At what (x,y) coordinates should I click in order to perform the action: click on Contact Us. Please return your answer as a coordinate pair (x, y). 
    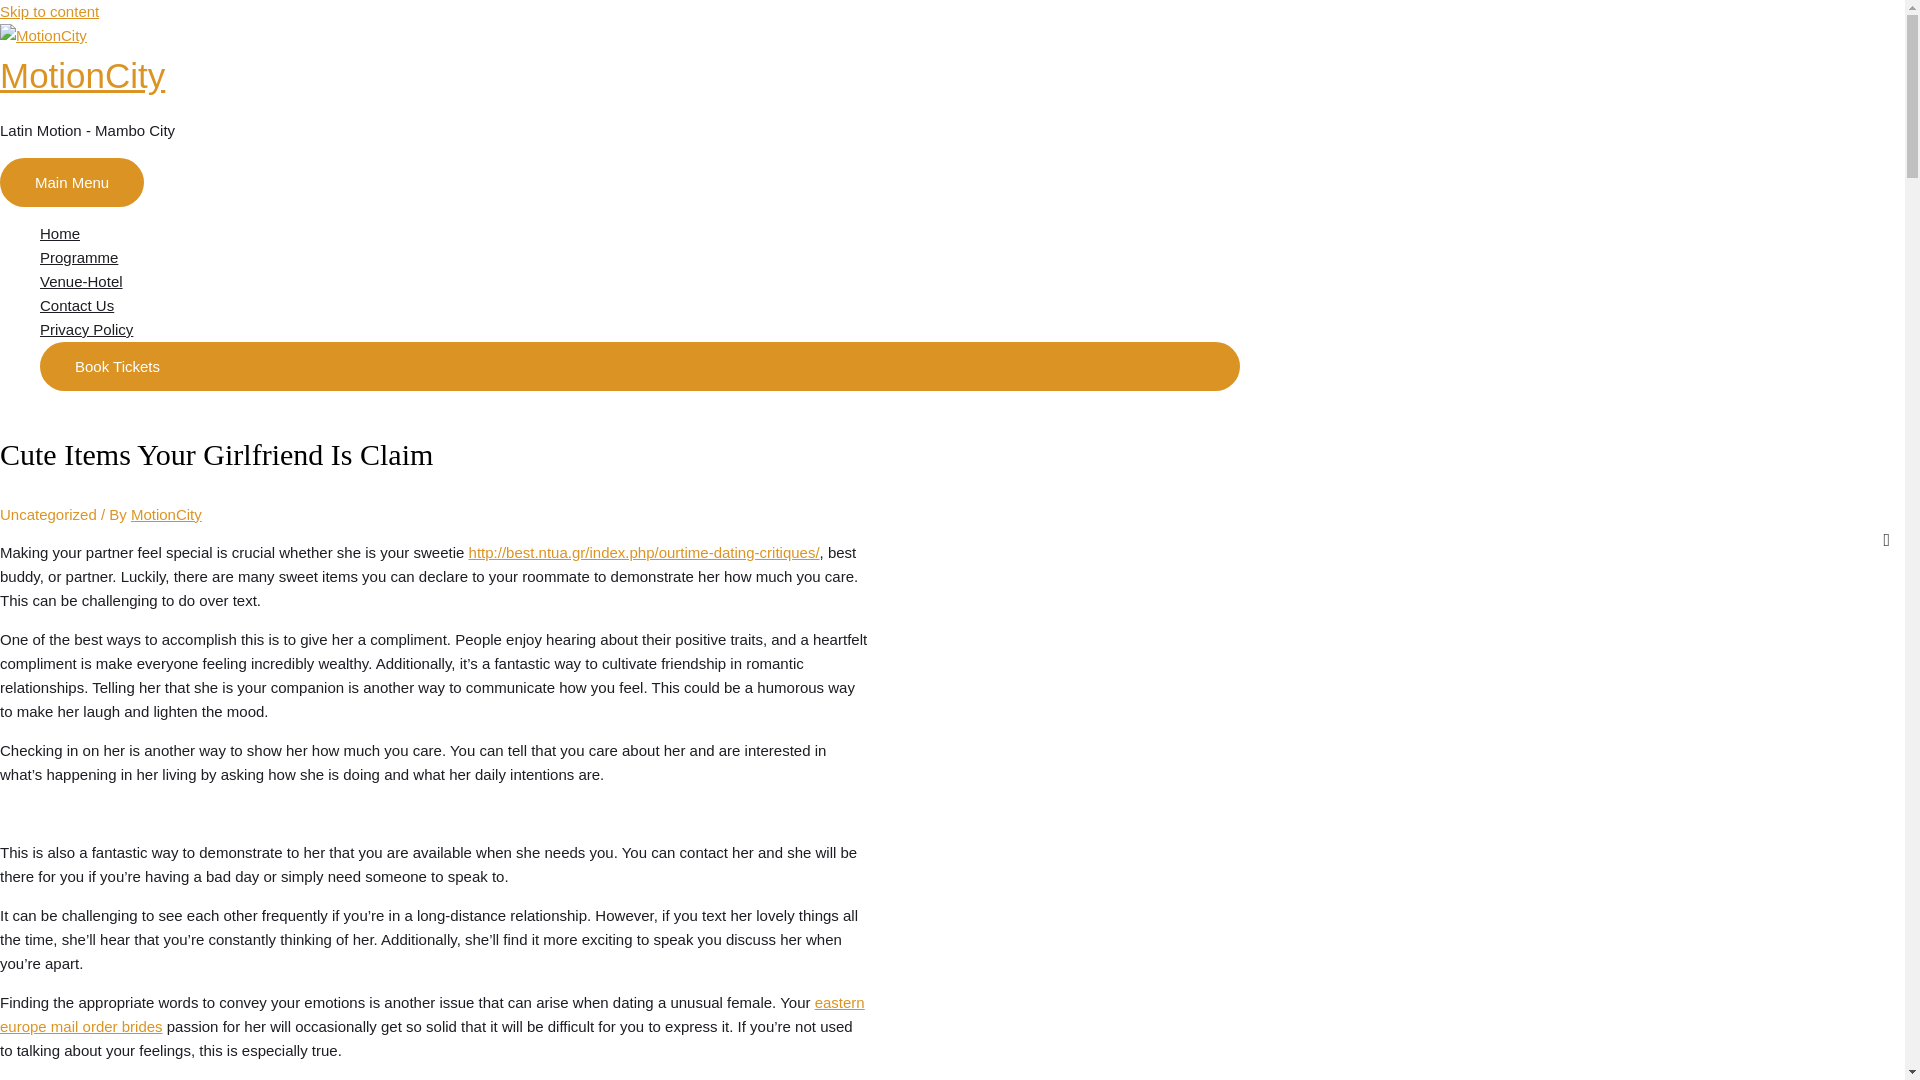
    Looking at the image, I should click on (640, 305).